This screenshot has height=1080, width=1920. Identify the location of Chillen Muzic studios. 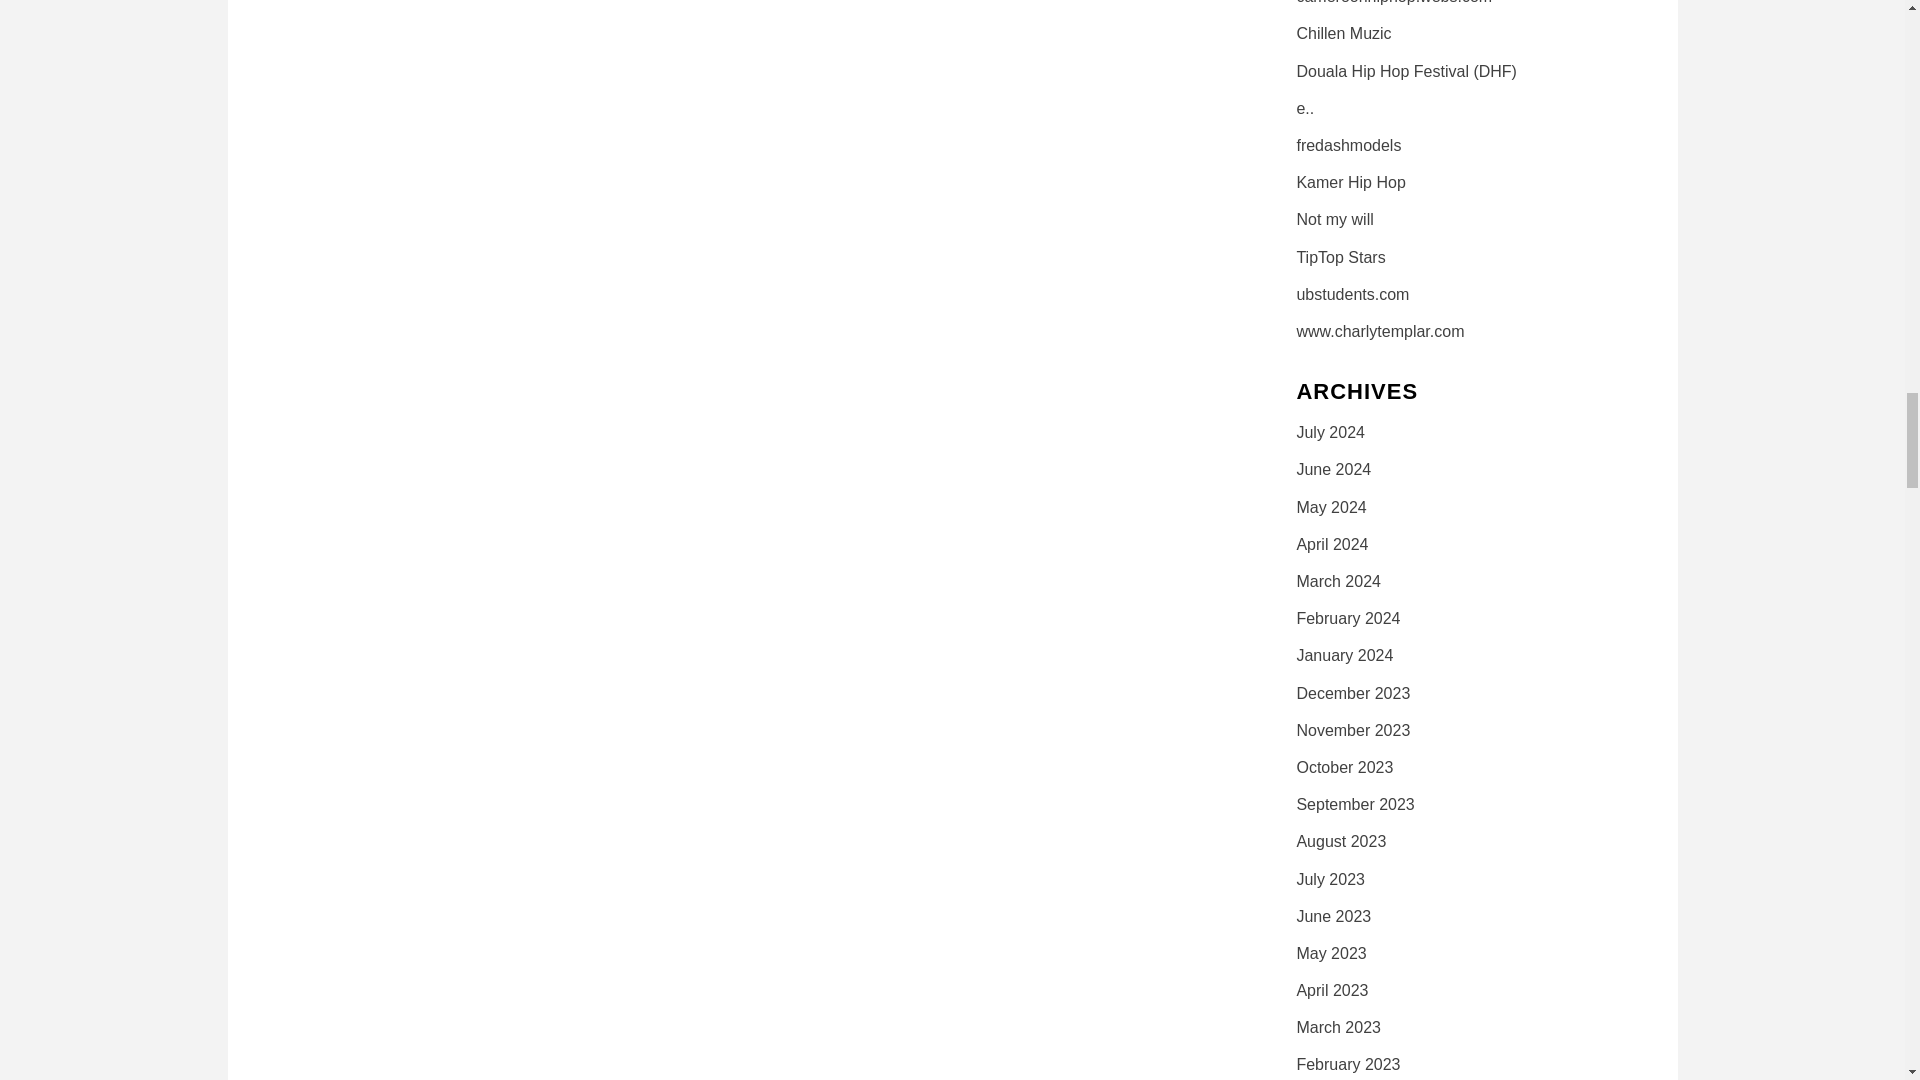
(1343, 33).